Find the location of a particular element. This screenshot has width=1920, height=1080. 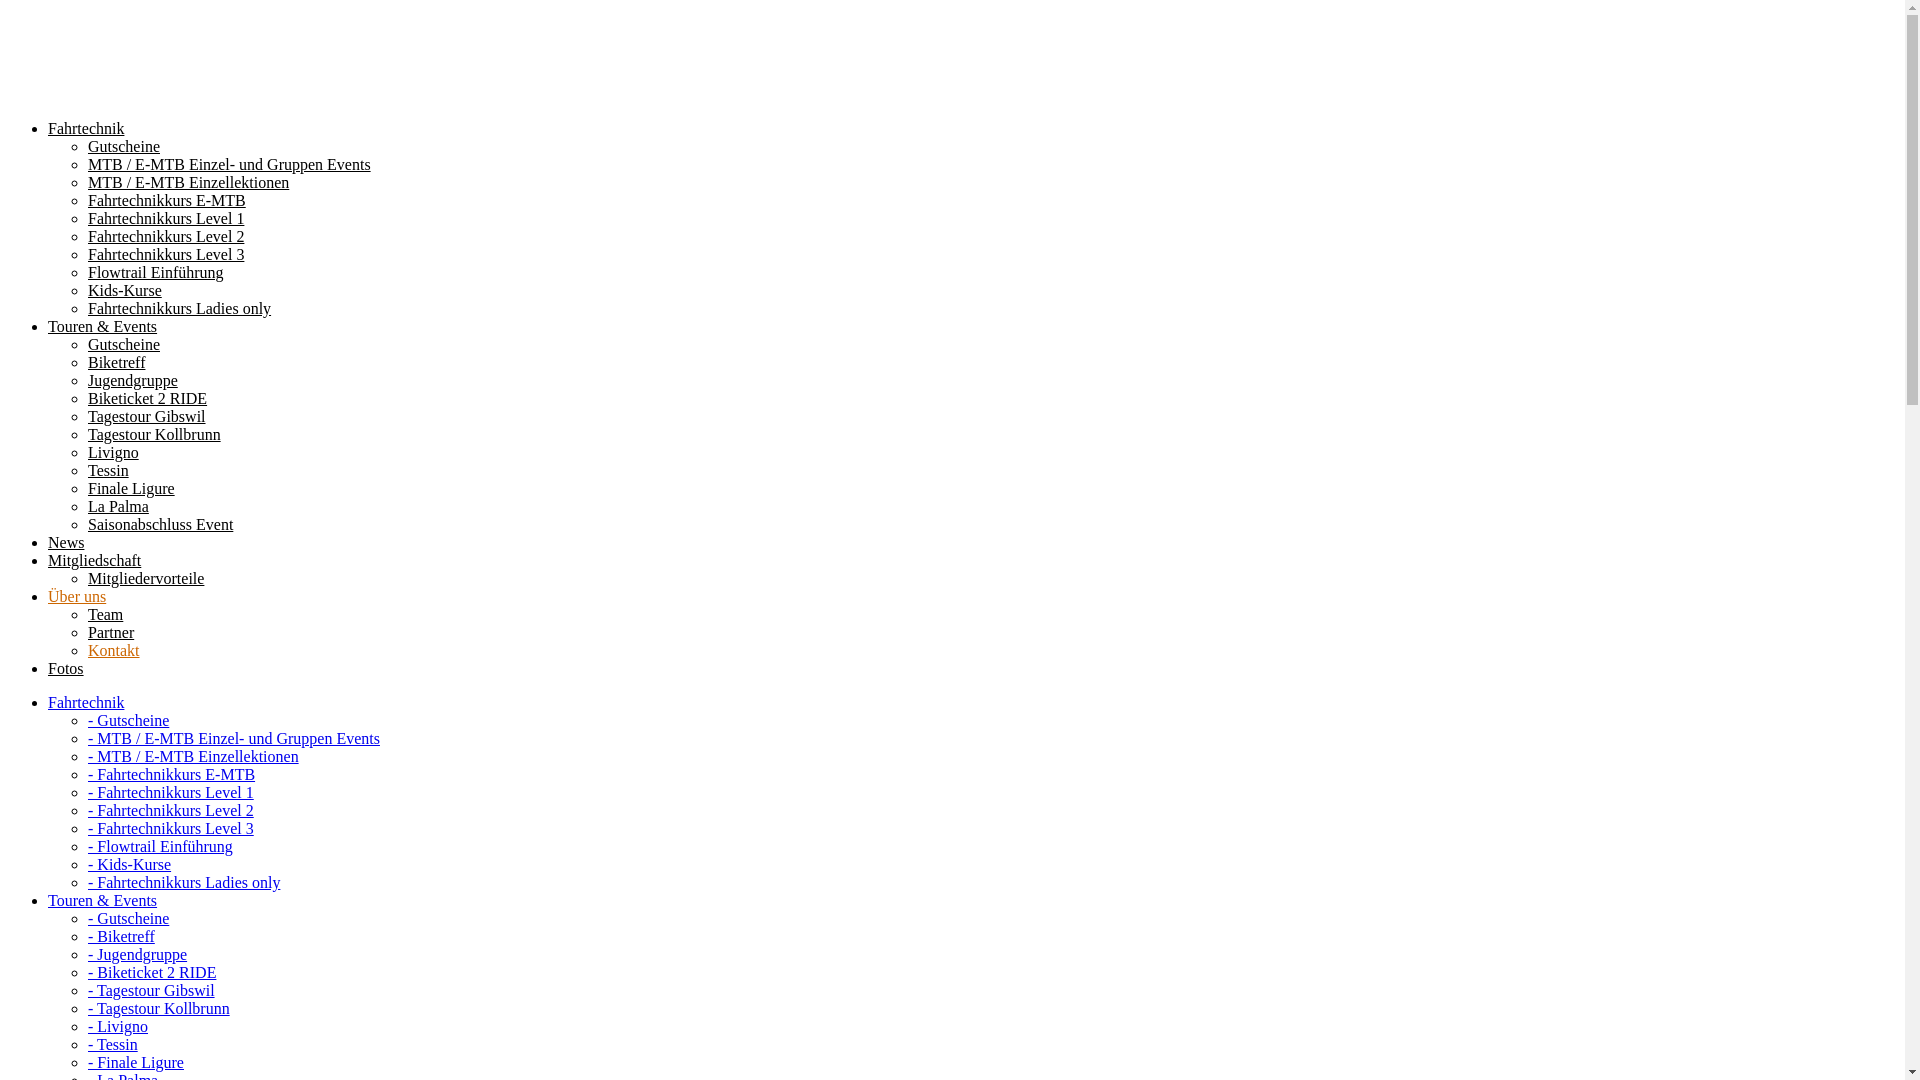

Saisonabschluss Event is located at coordinates (160, 524).